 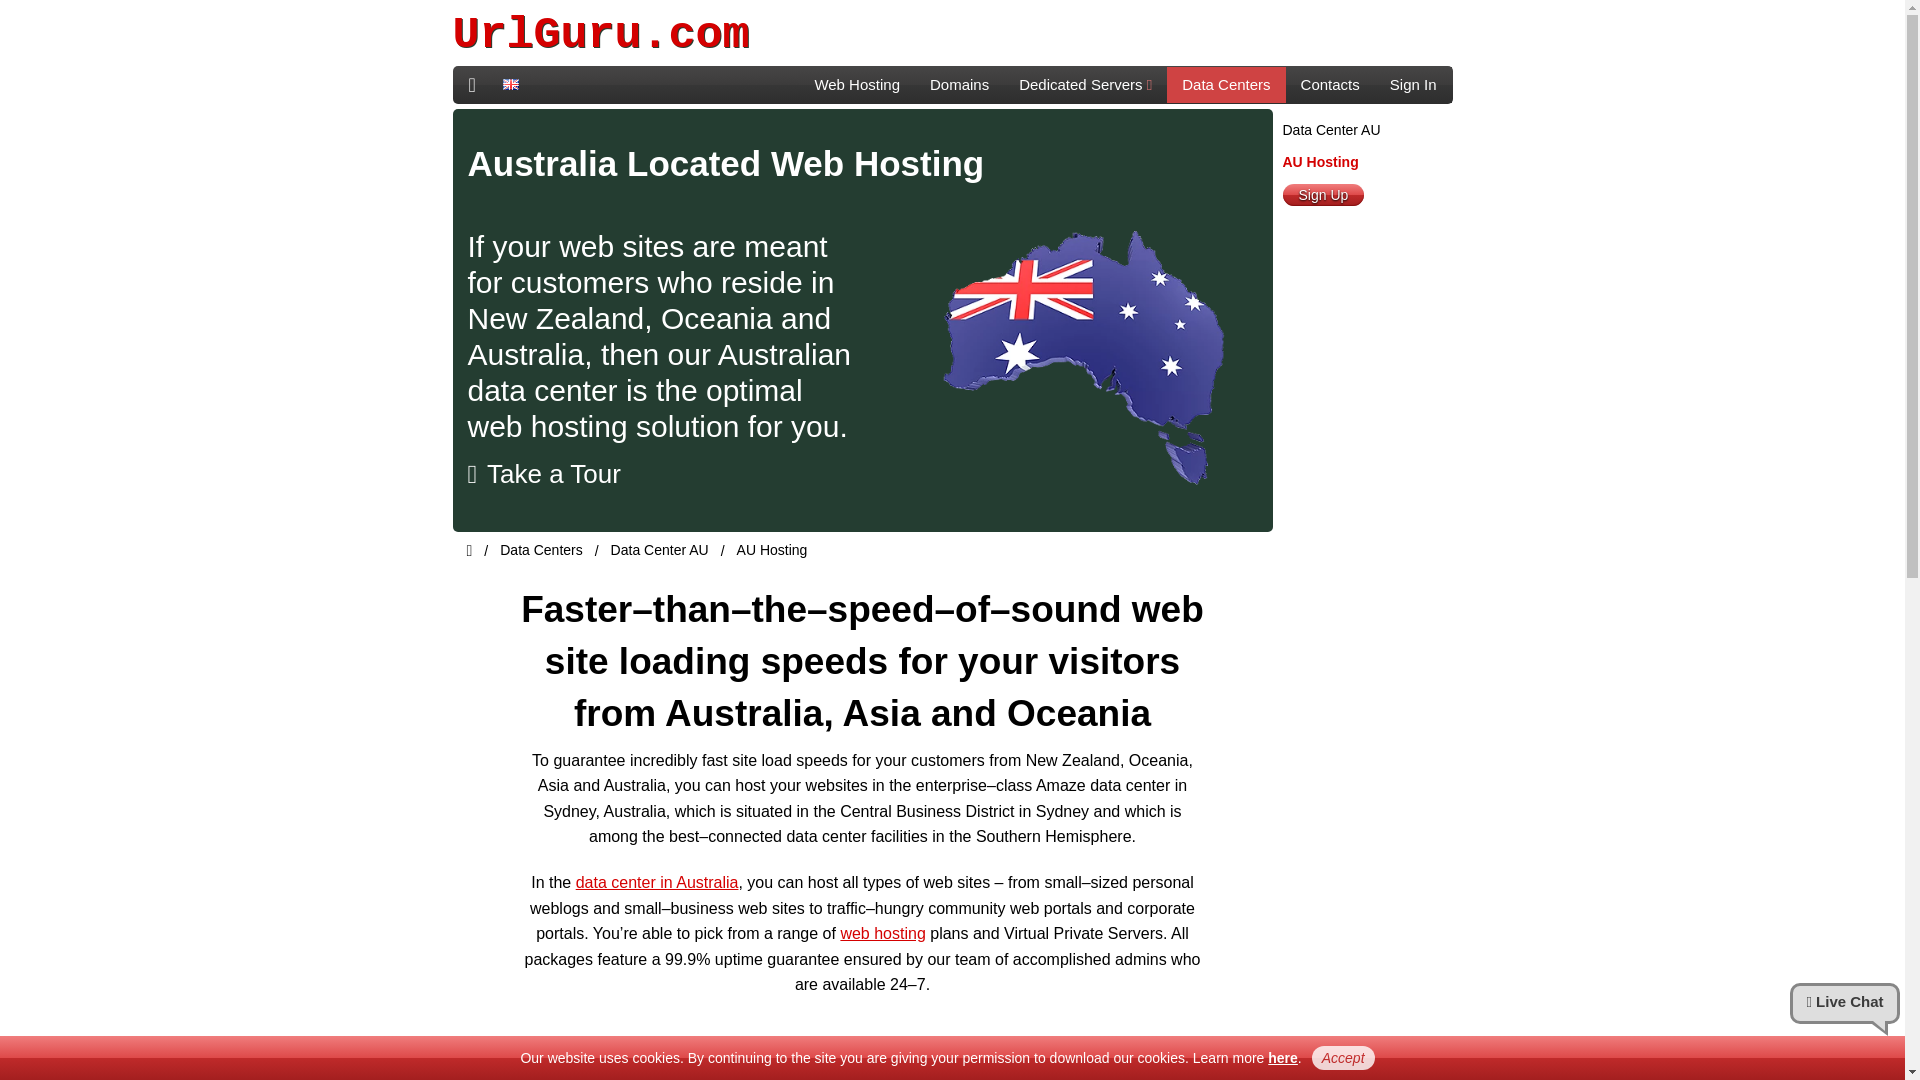 I want to click on Dedicated Servers, so click(x=1086, y=84).